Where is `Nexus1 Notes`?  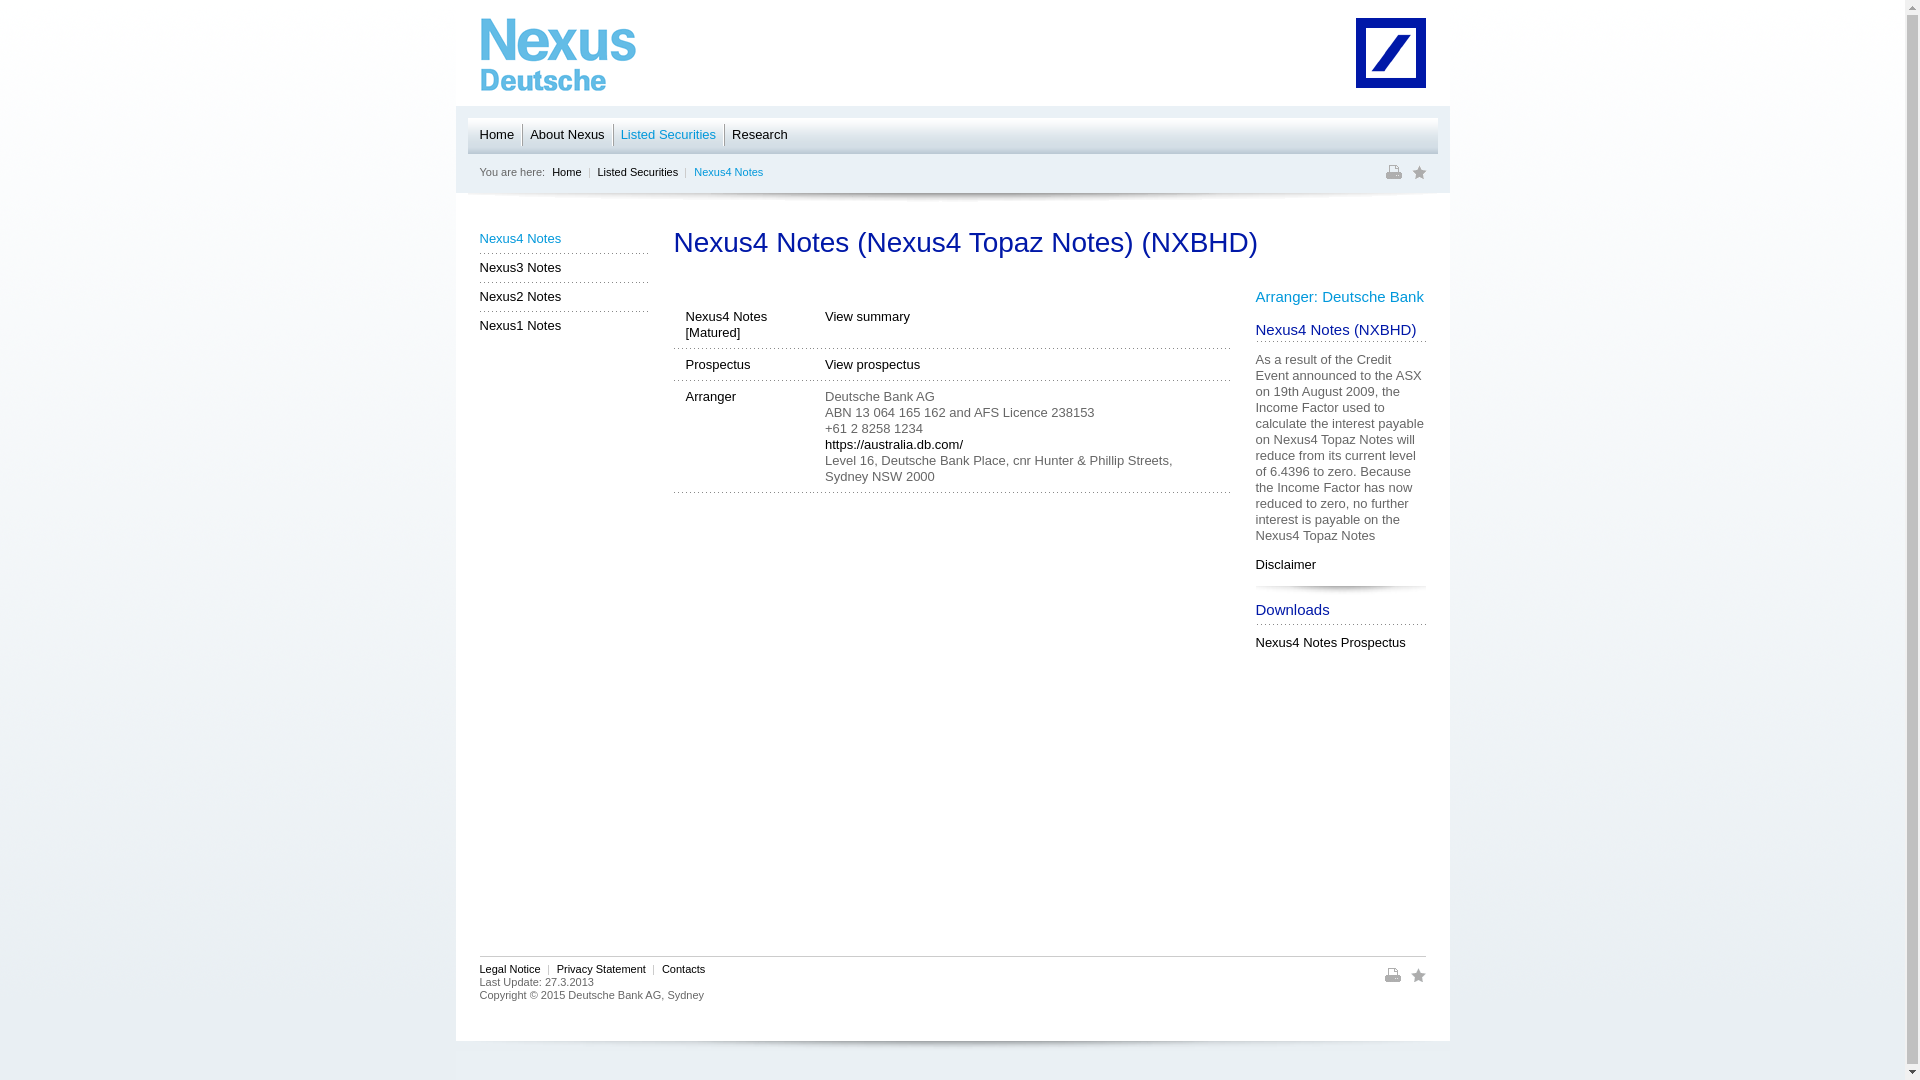 Nexus1 Notes is located at coordinates (565, 324).